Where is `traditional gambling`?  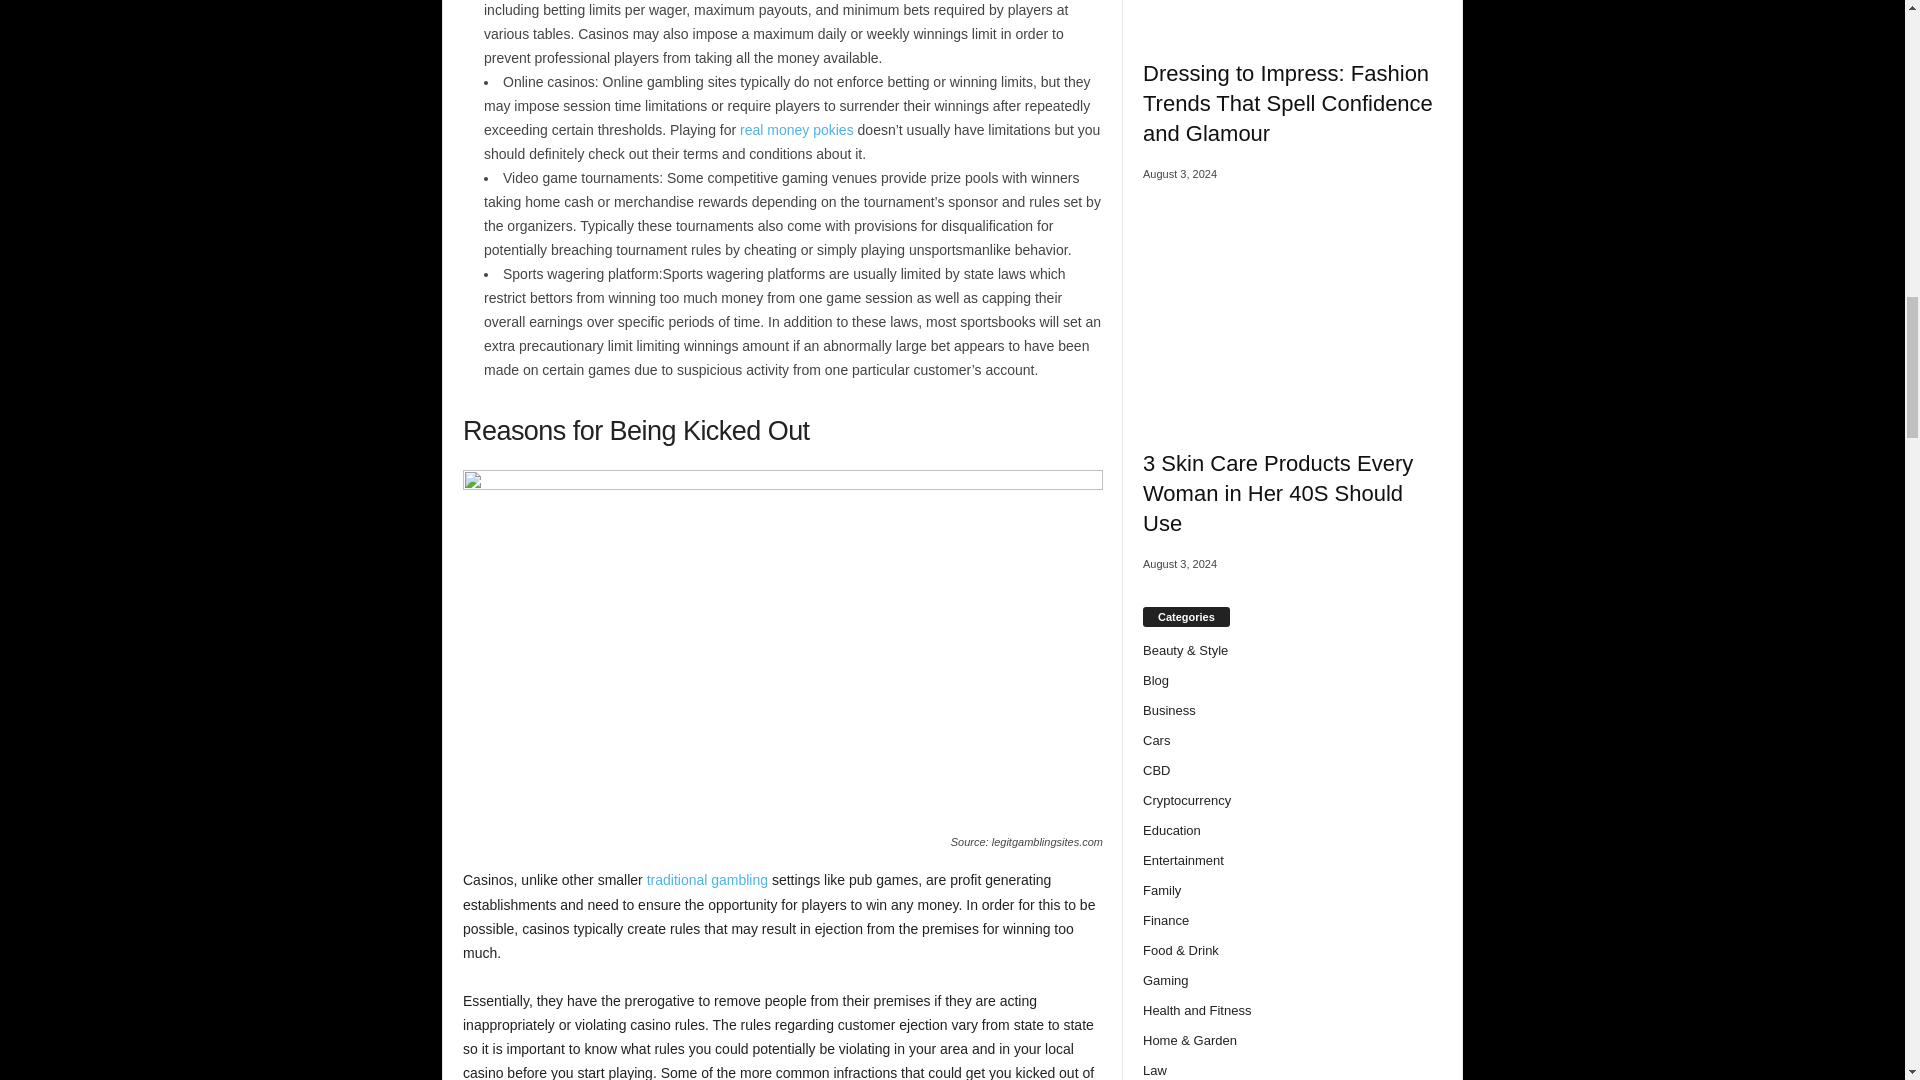
traditional gambling is located at coordinates (708, 879).